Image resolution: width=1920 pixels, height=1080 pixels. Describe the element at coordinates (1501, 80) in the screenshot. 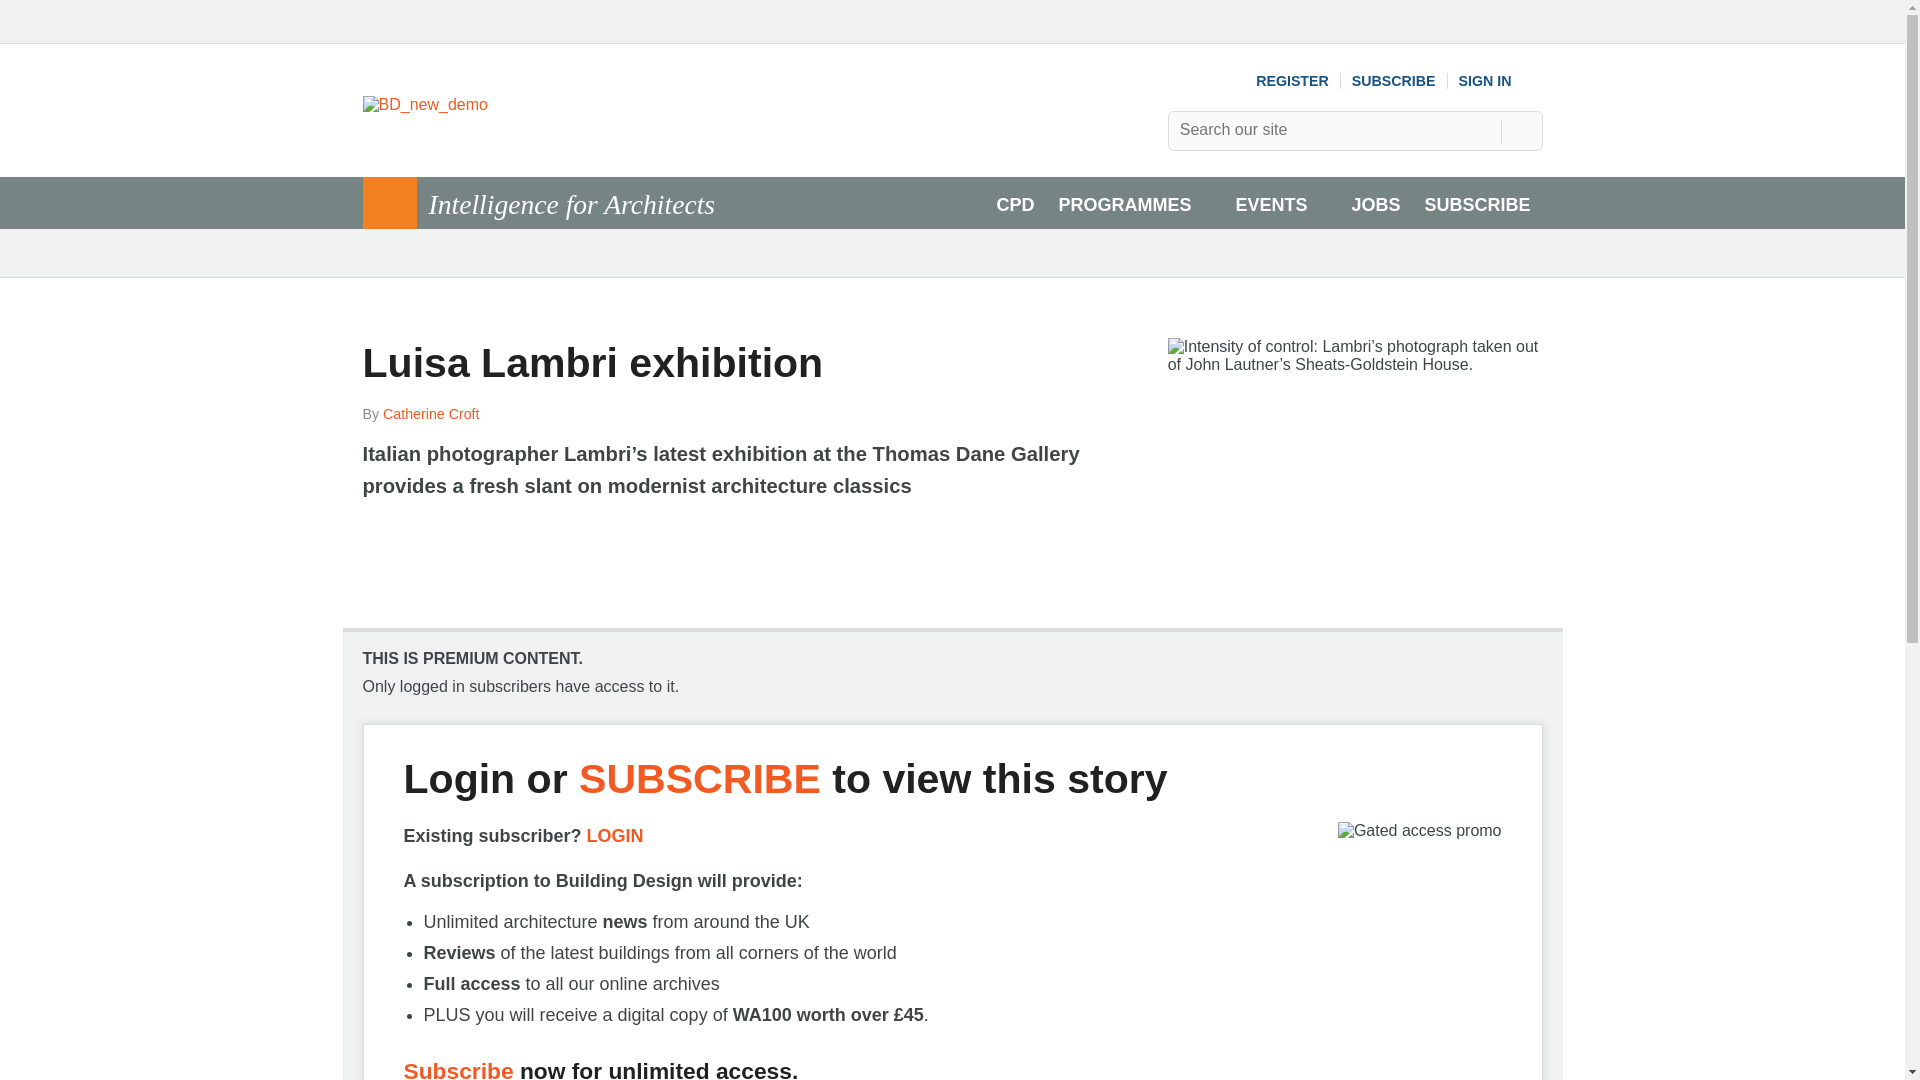

I see `SIGN IN` at that location.